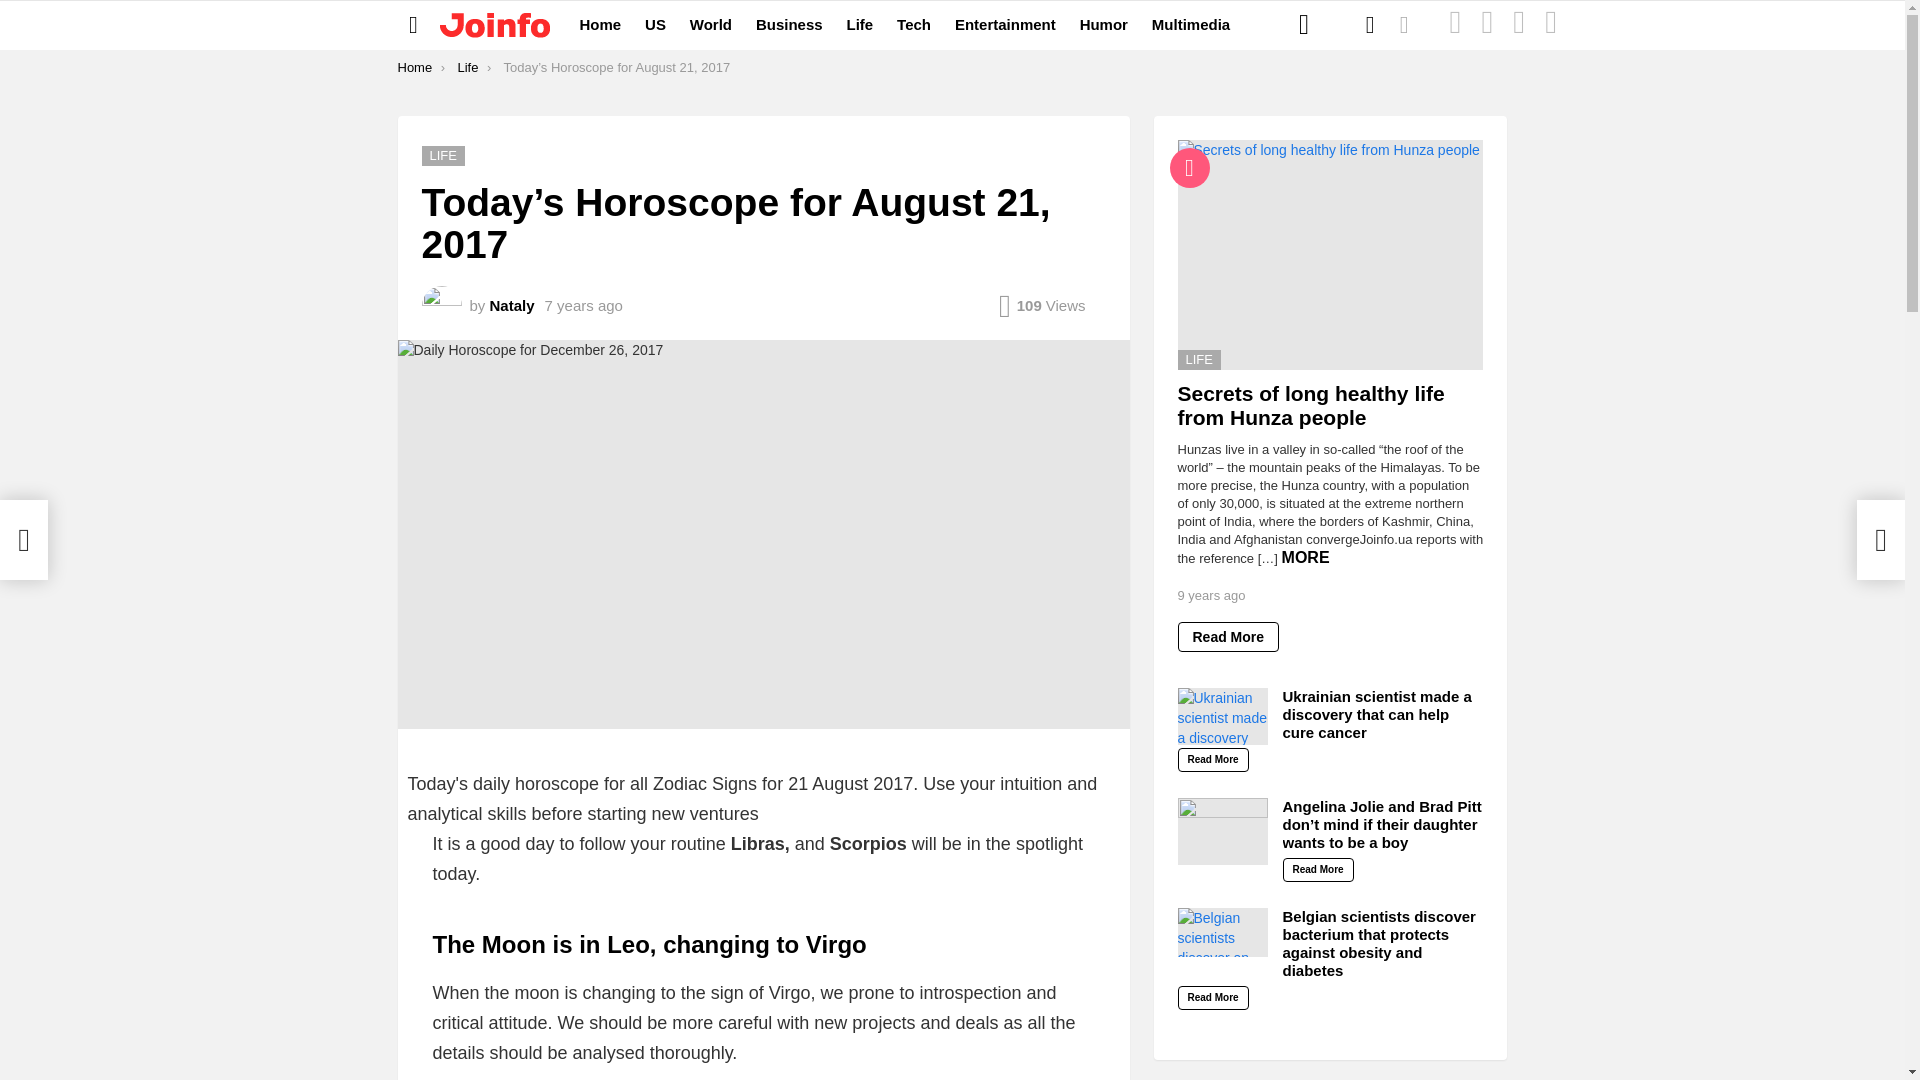 The image size is (1920, 1080). Describe the element at coordinates (414, 24) in the screenshot. I see `Menu` at that location.